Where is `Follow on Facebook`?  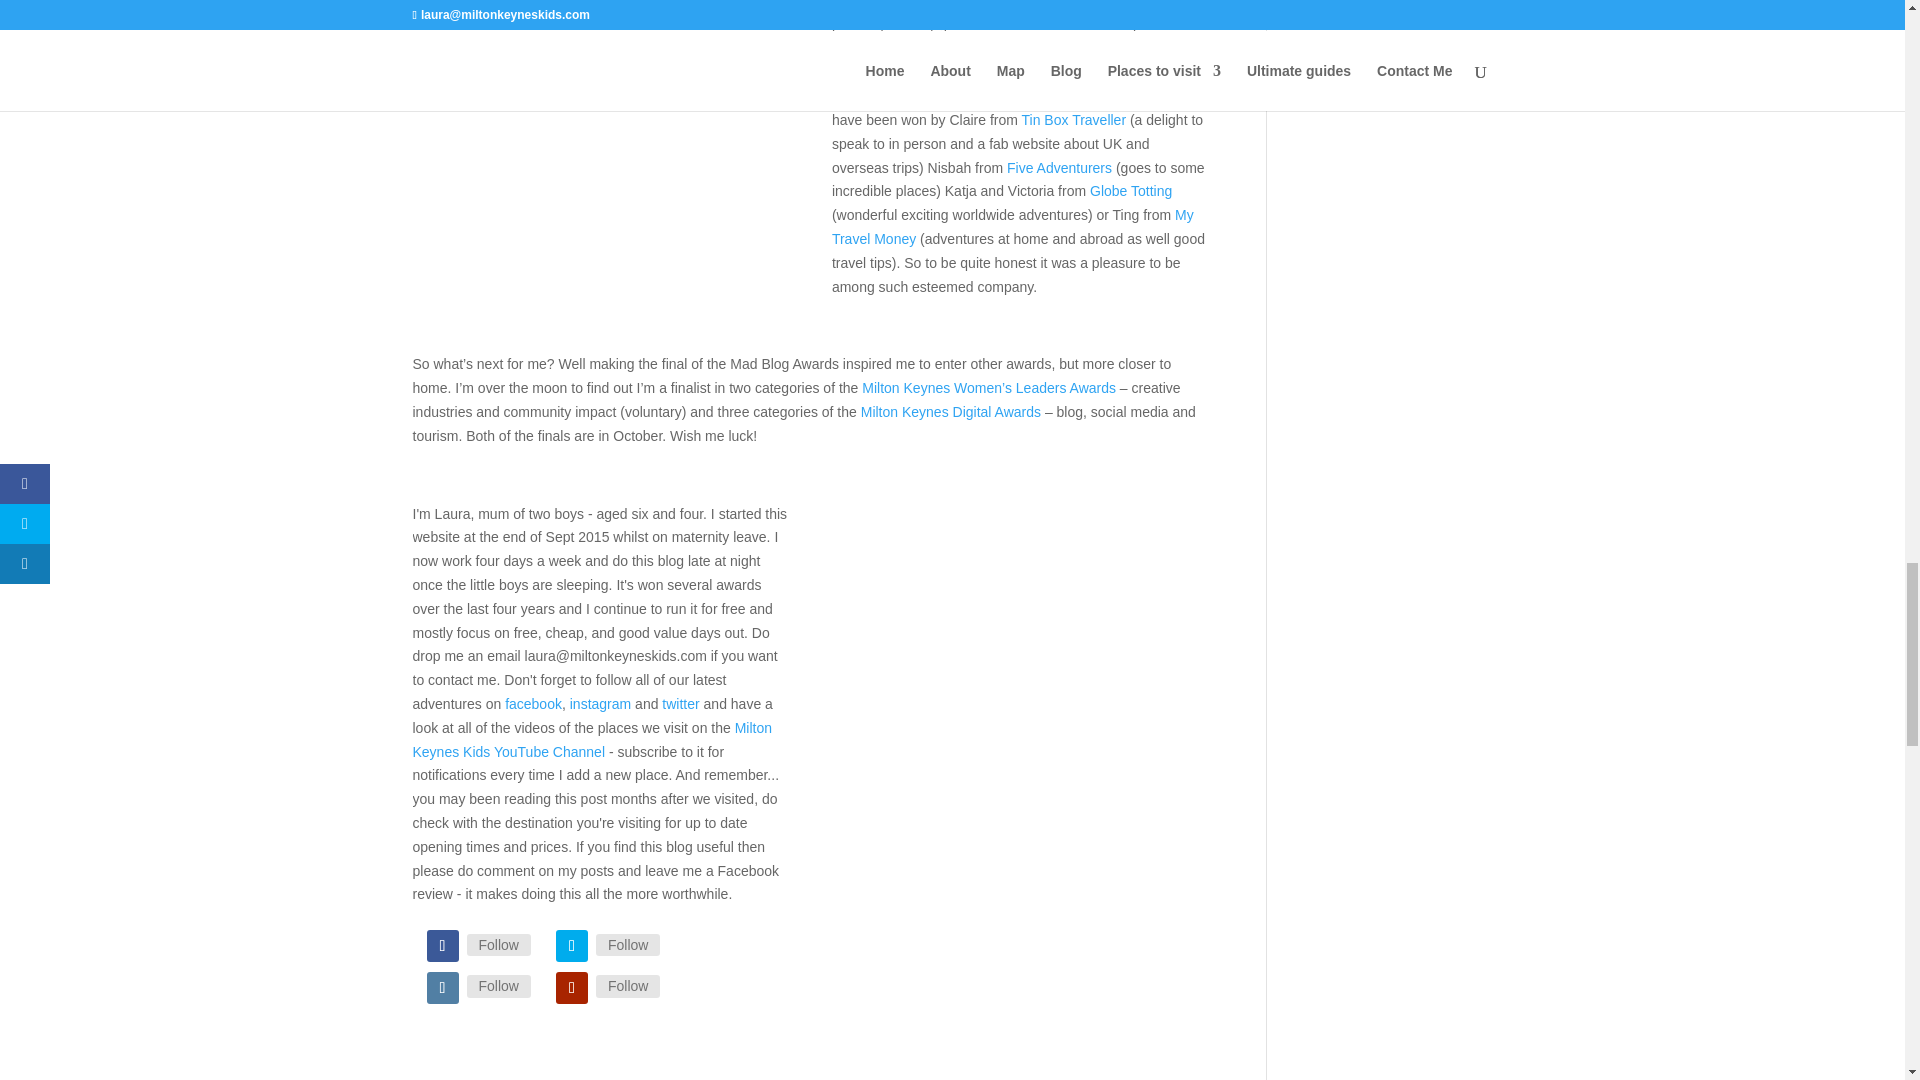
Follow on Facebook is located at coordinates (442, 946).